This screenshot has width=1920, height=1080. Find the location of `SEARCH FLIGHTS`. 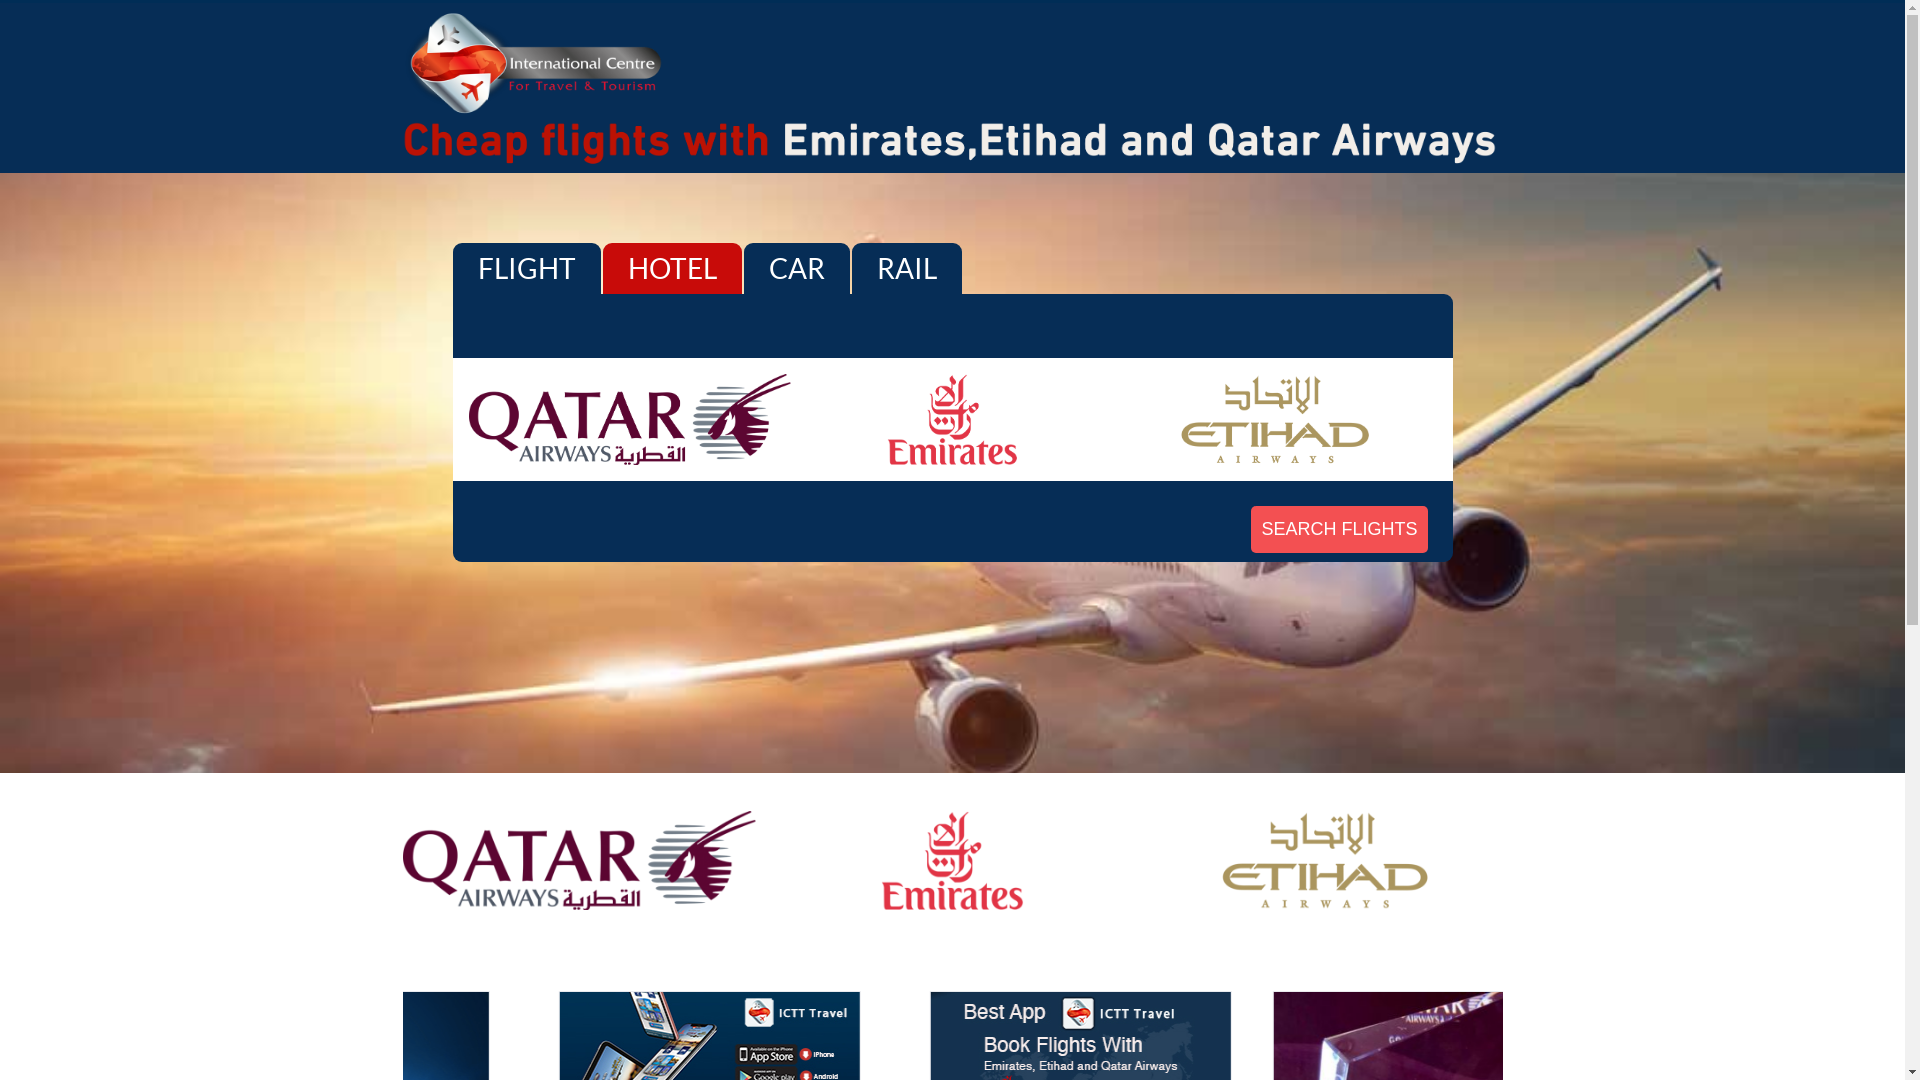

SEARCH FLIGHTS is located at coordinates (1339, 530).